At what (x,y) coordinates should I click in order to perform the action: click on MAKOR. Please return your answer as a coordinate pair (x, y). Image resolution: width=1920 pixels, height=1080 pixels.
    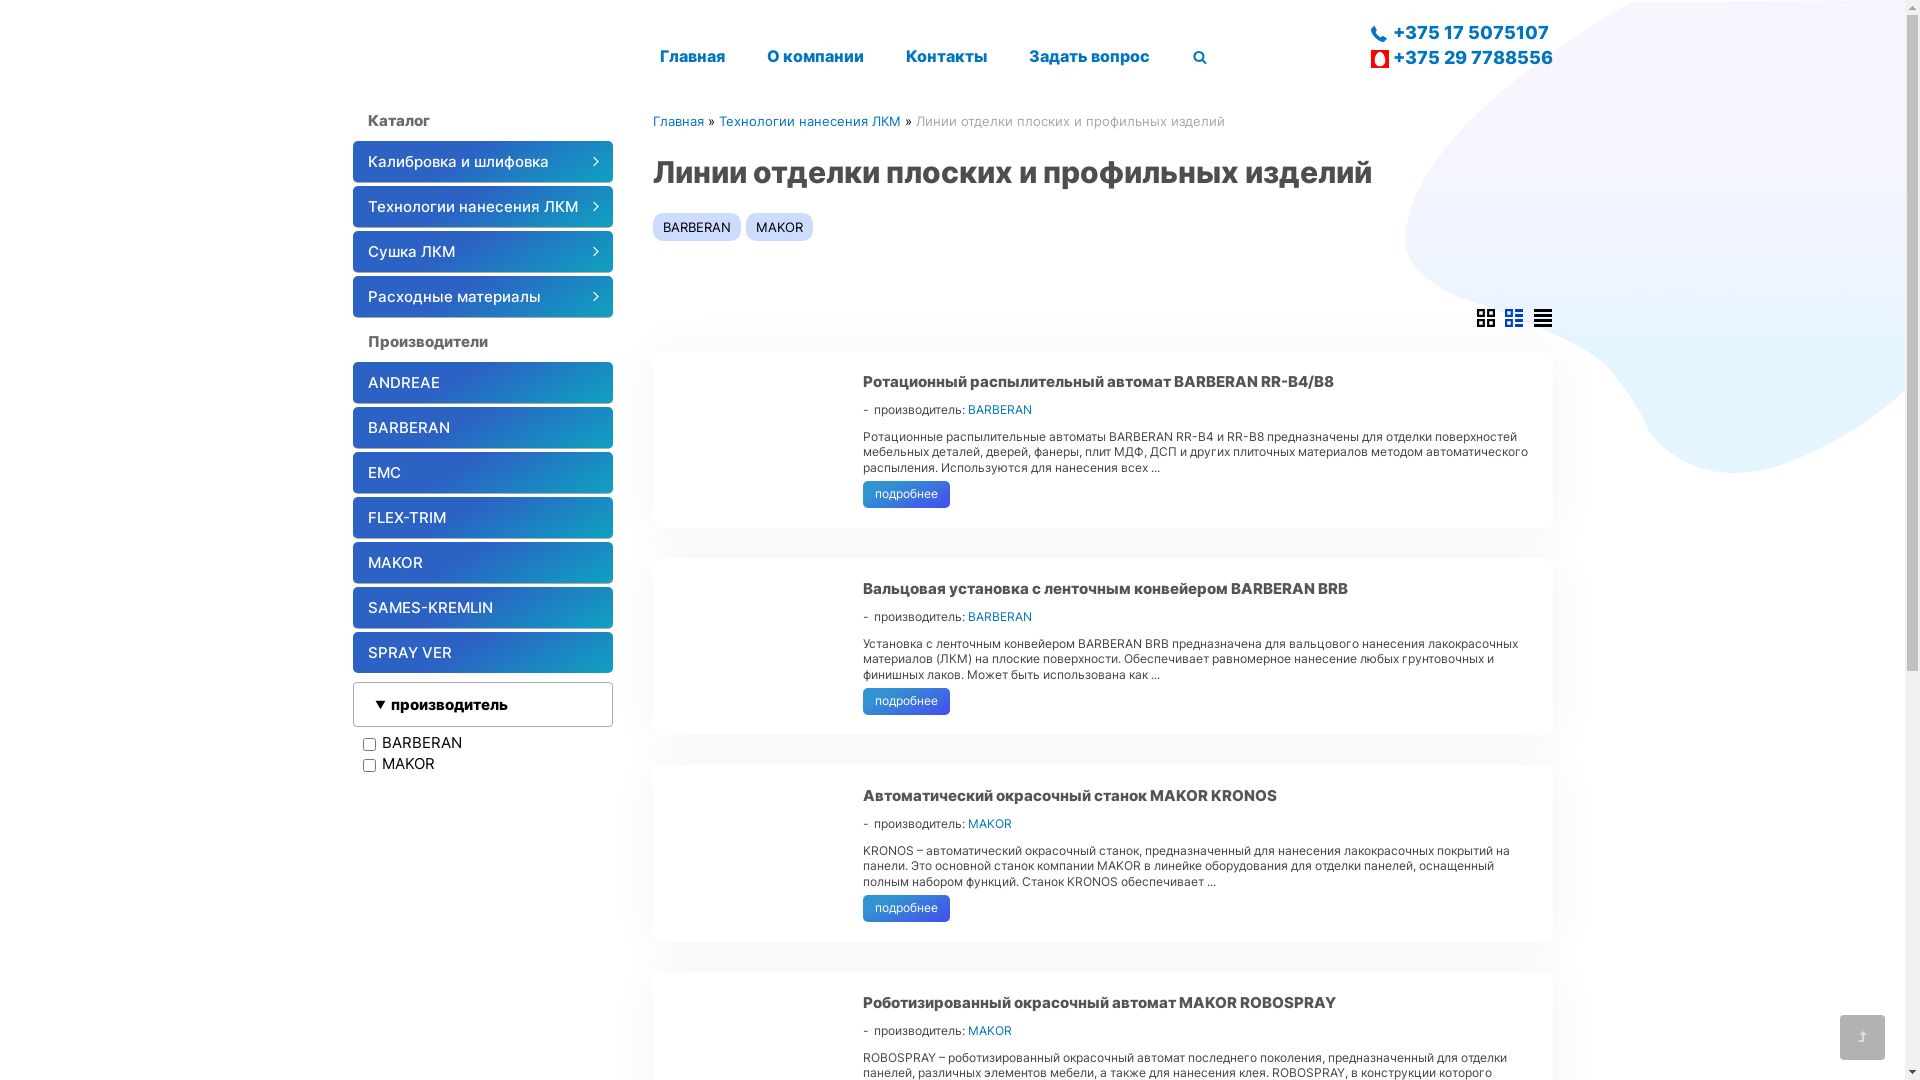
    Looking at the image, I should click on (990, 824).